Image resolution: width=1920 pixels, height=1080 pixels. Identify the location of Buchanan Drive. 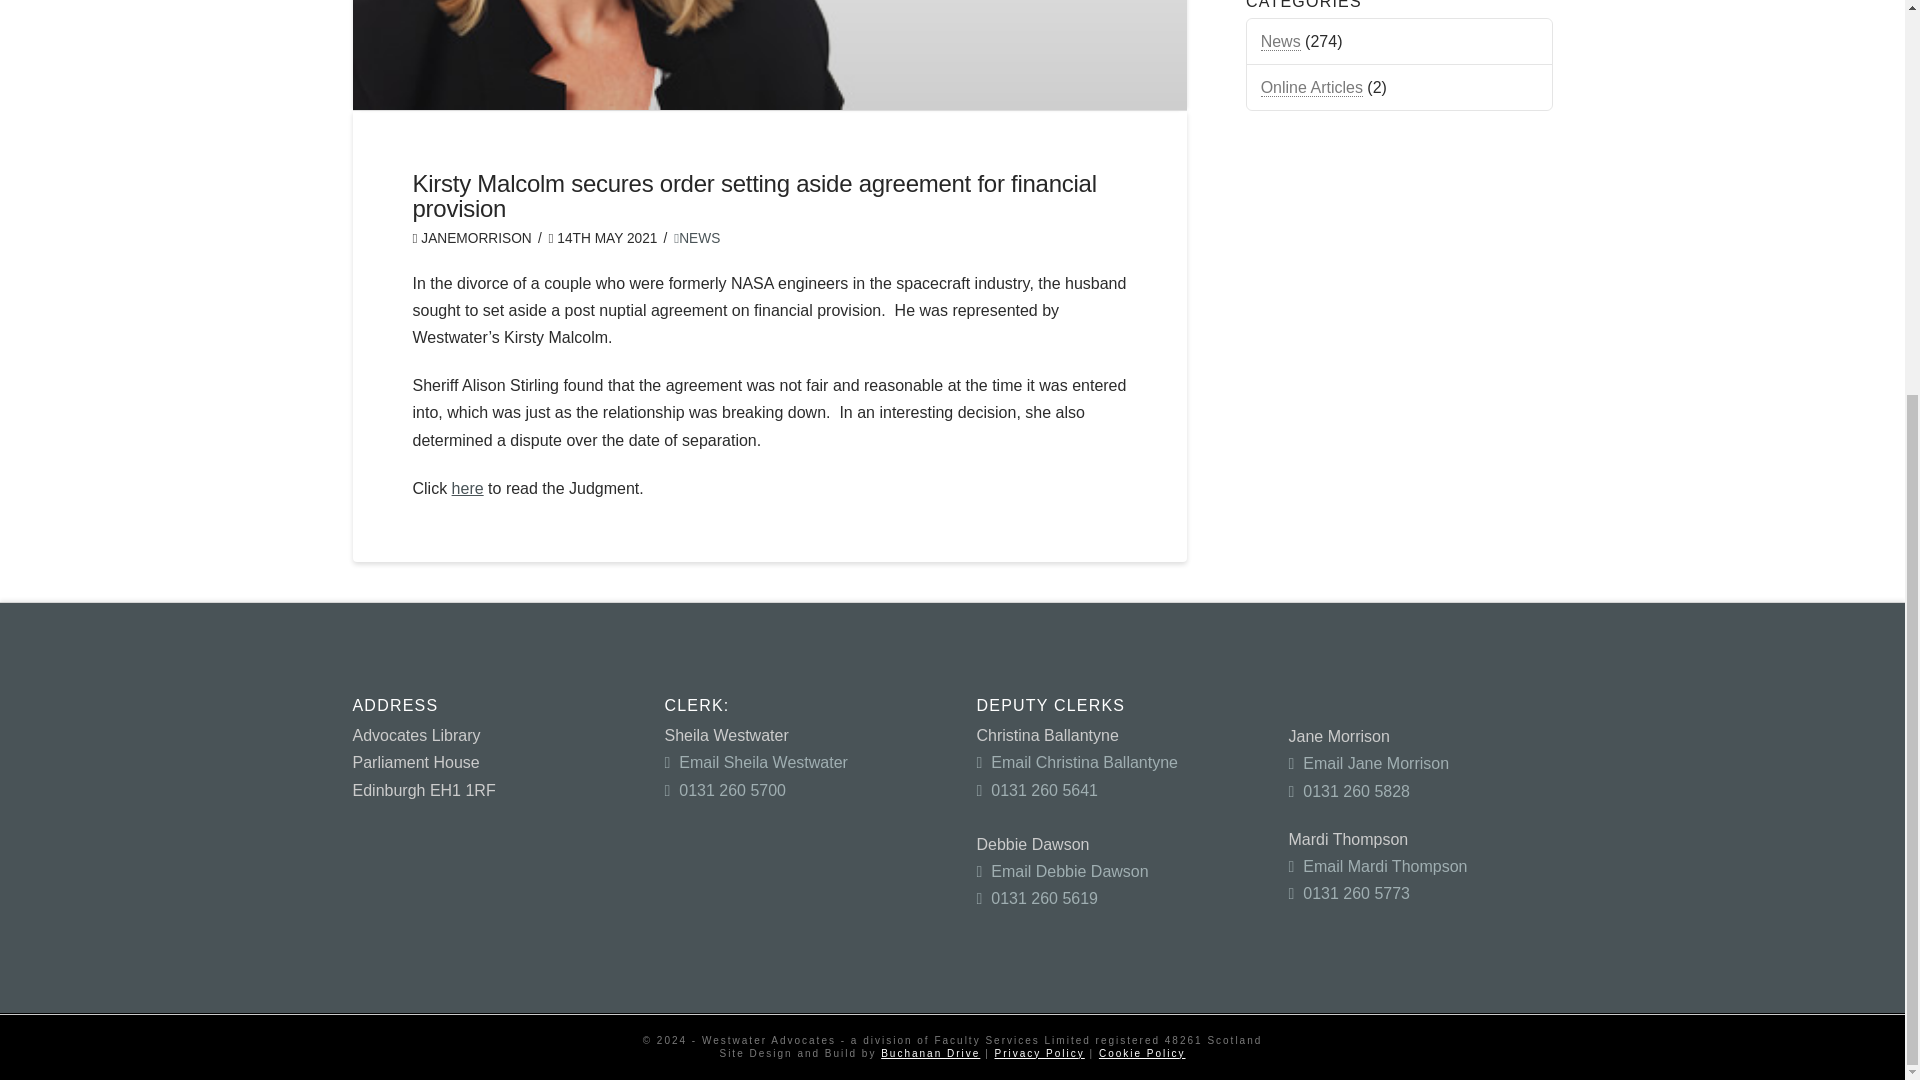
(930, 1053).